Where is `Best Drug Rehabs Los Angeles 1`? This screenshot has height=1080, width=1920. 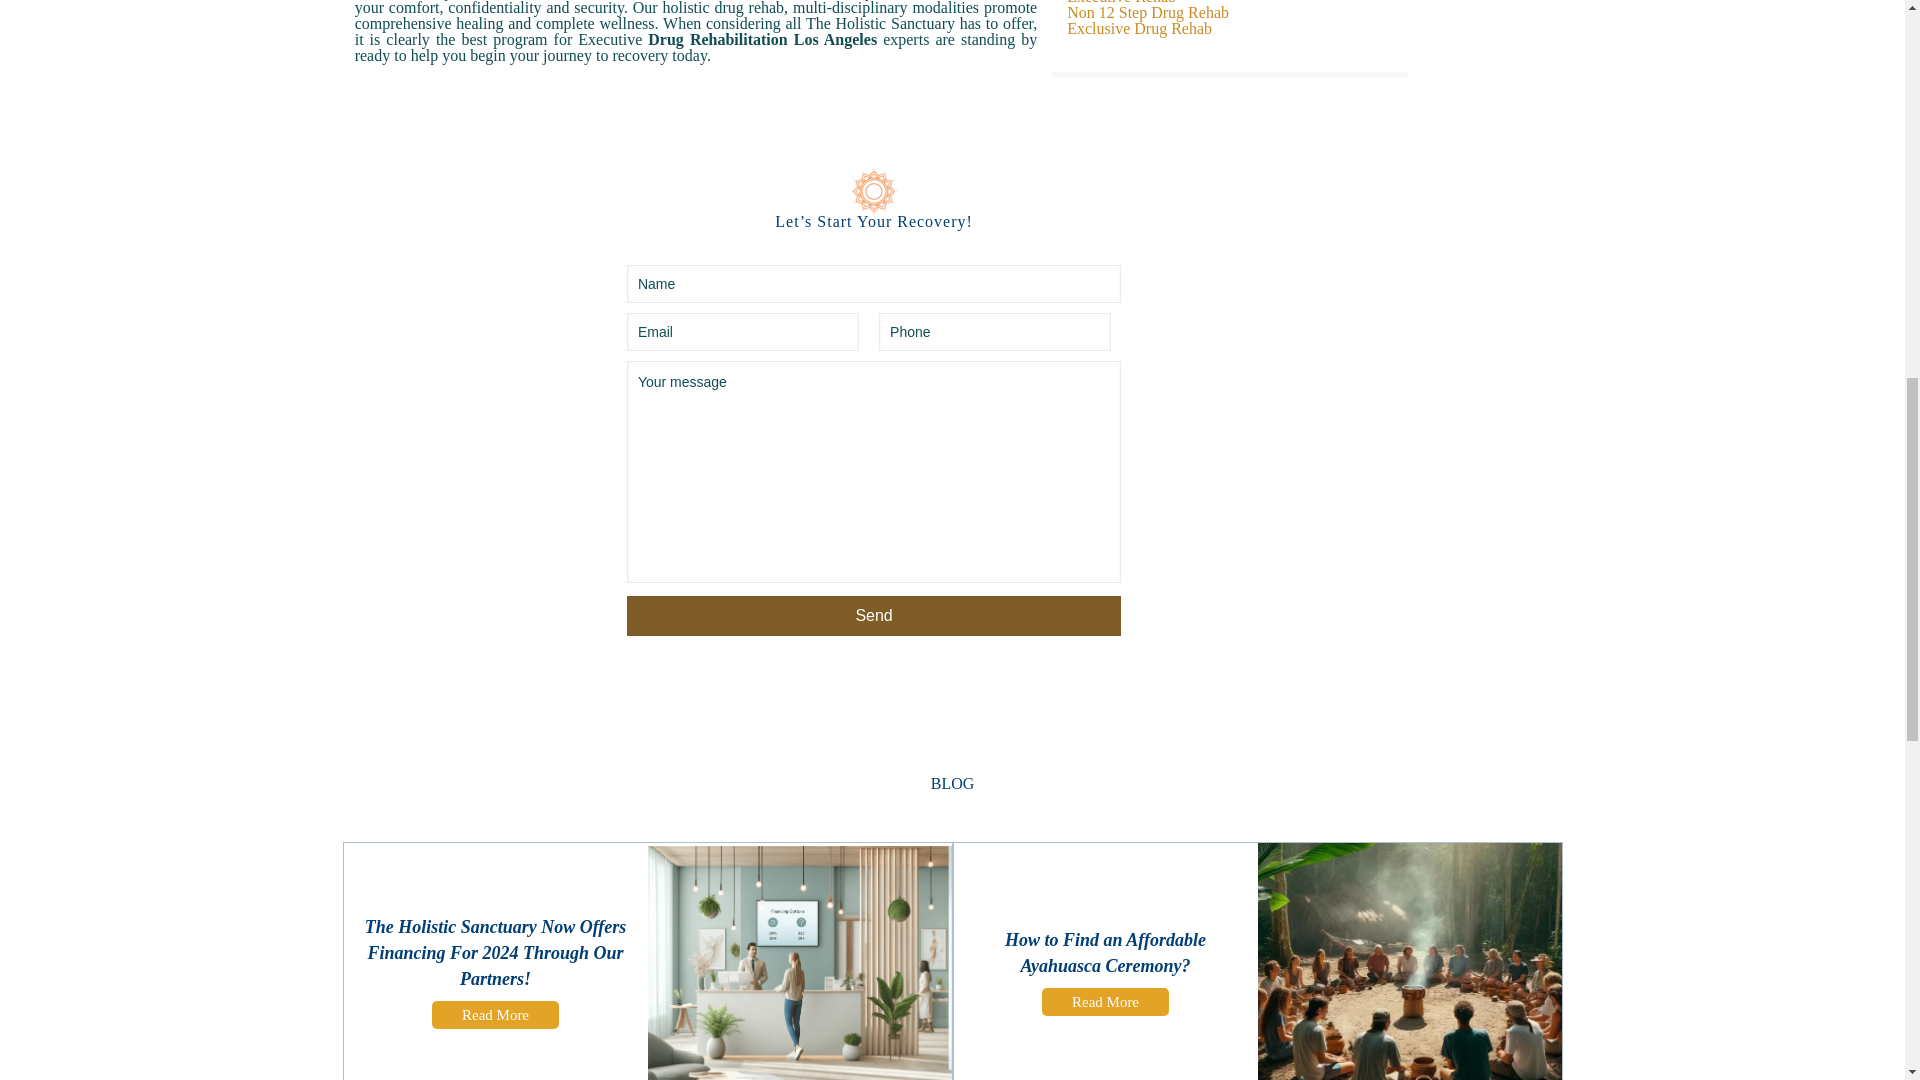 Best Drug Rehabs Los Angeles 1 is located at coordinates (873, 190).